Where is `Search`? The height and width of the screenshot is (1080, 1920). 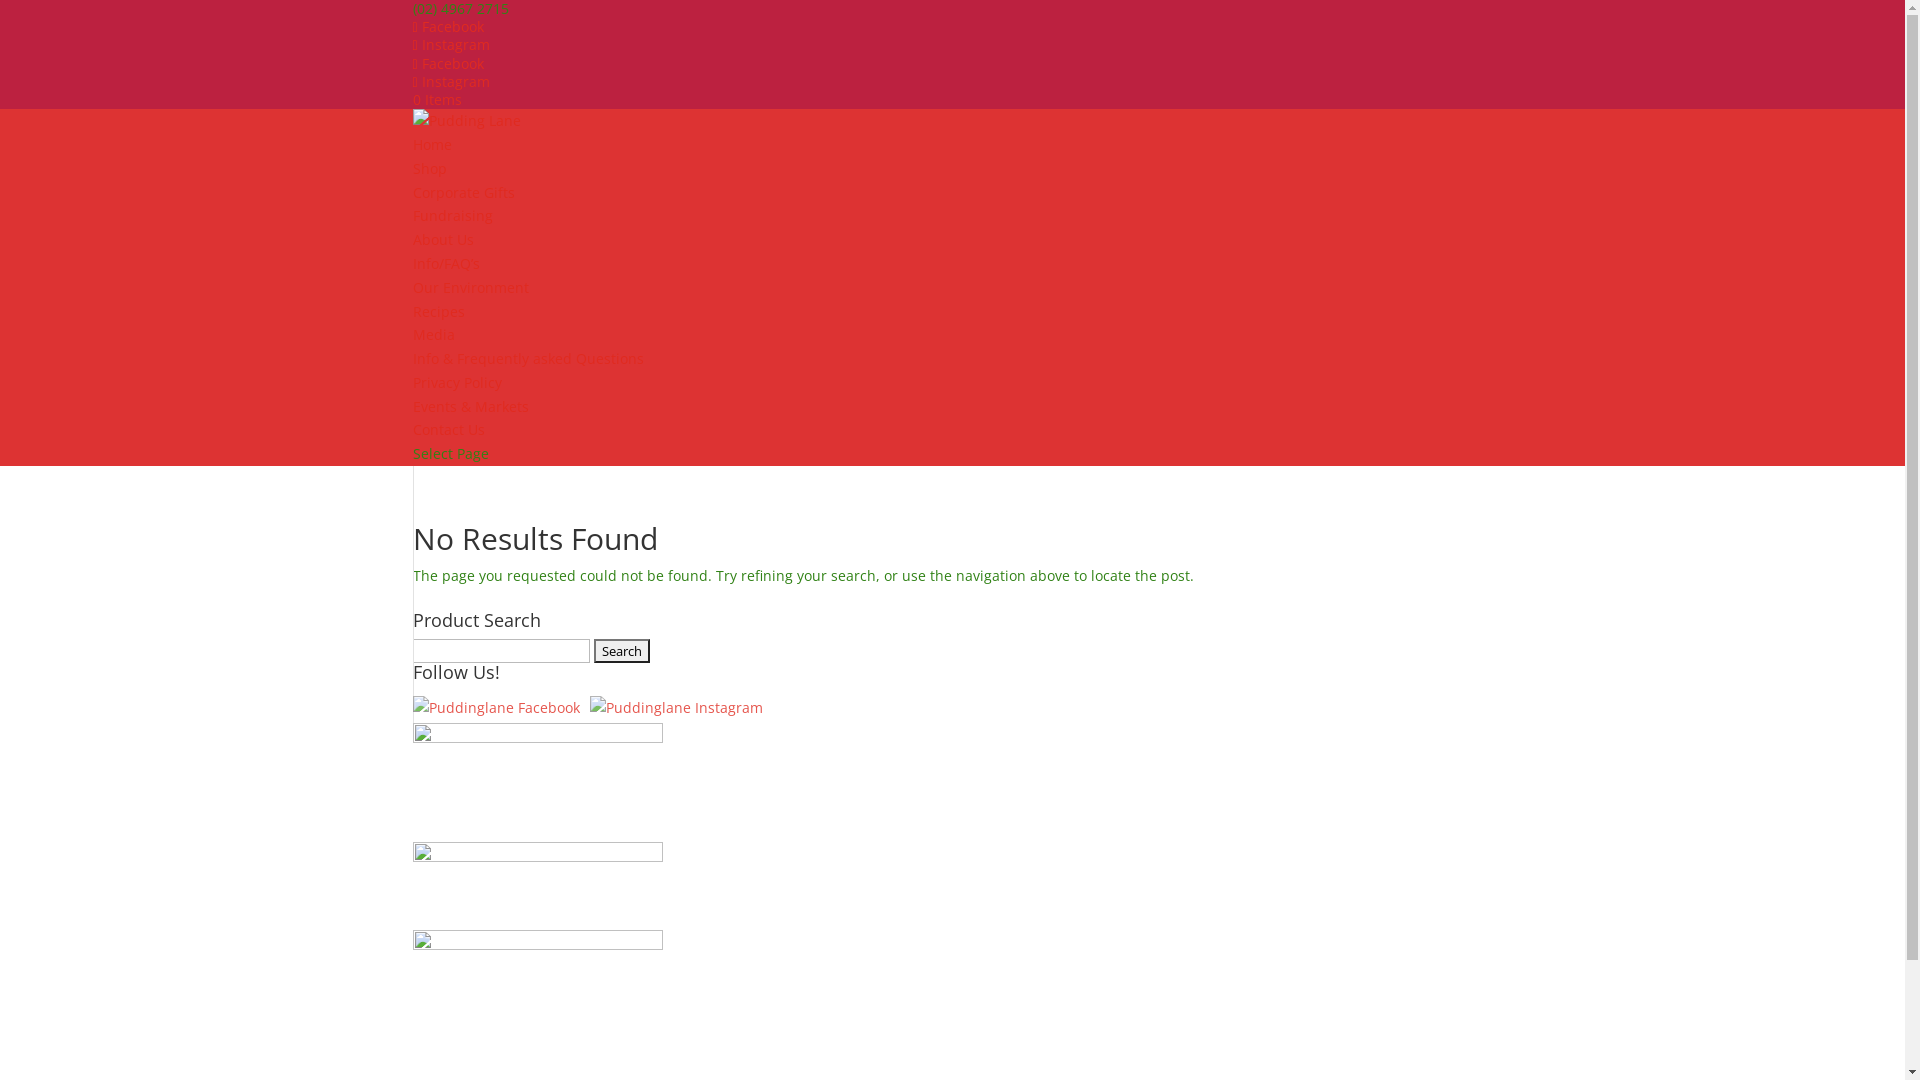
Search is located at coordinates (622, 651).